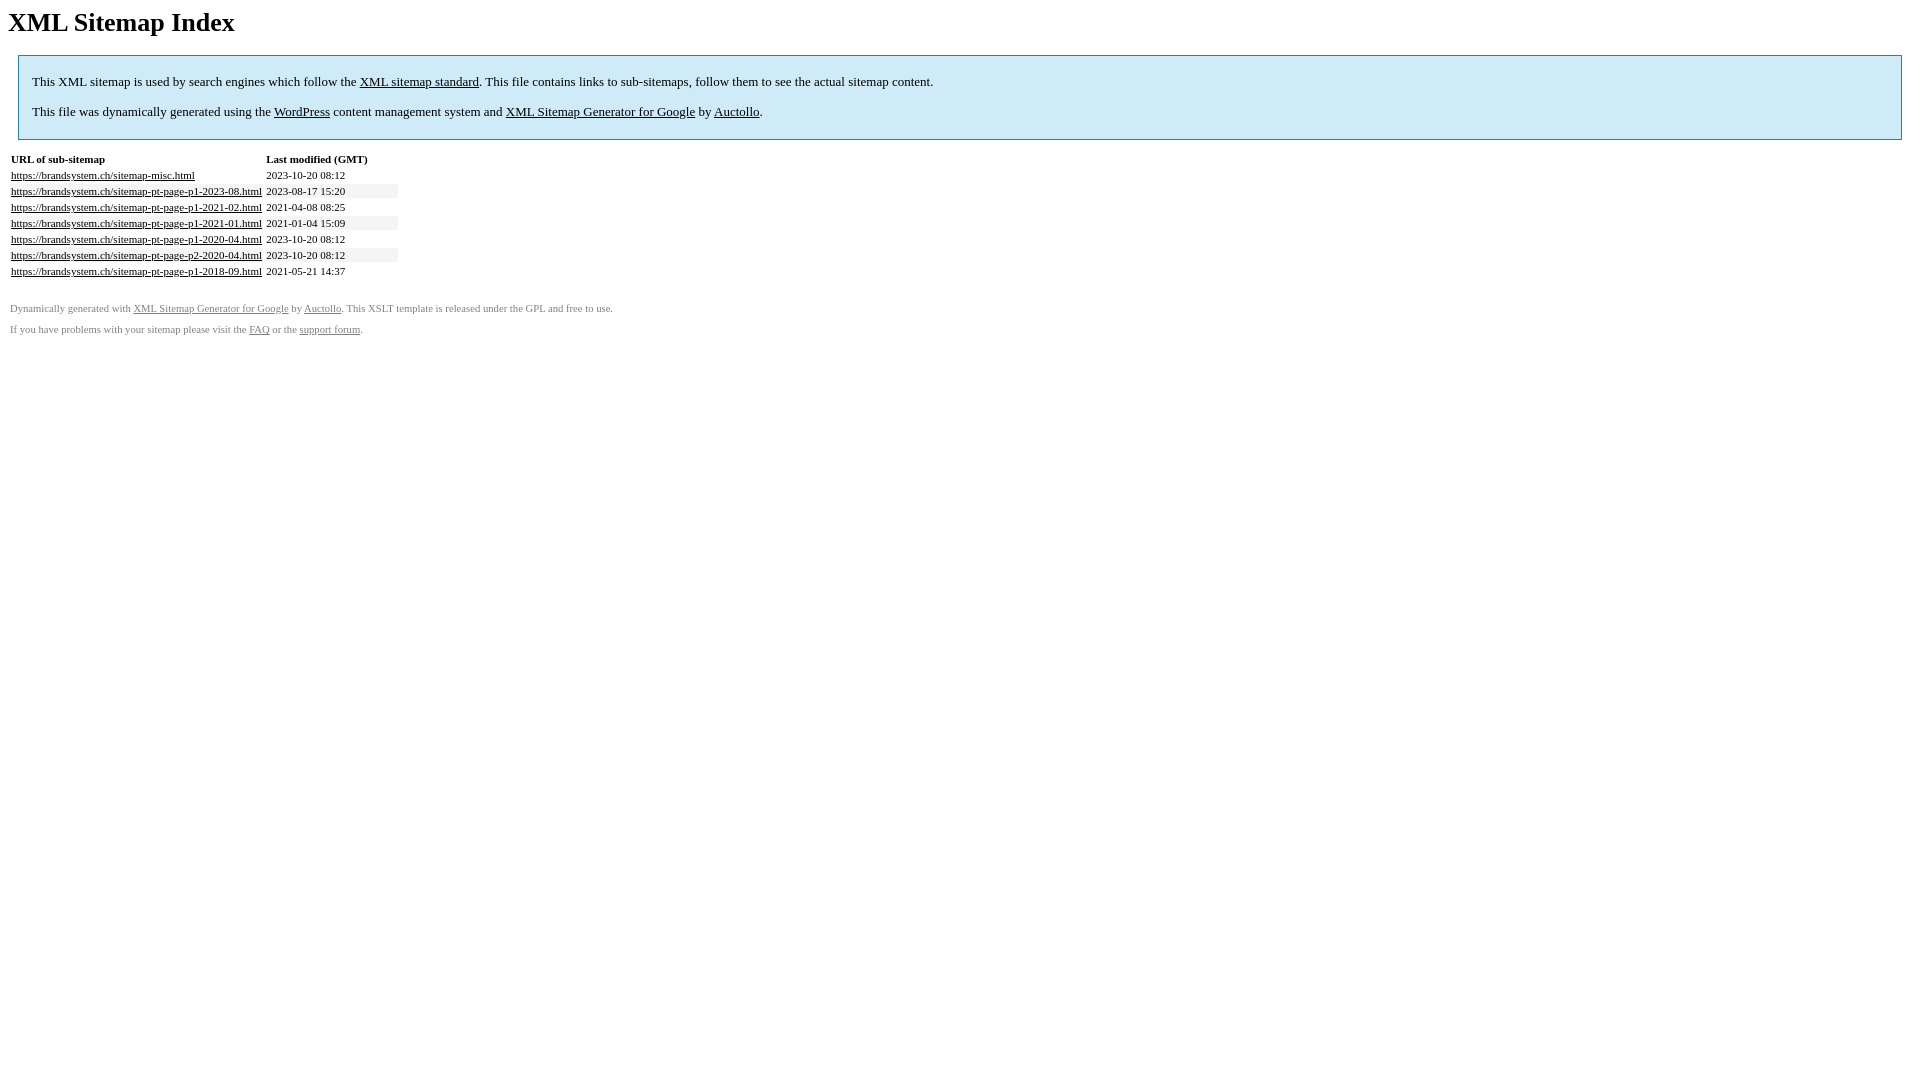  I want to click on XML sitemap standard, so click(420, 82).